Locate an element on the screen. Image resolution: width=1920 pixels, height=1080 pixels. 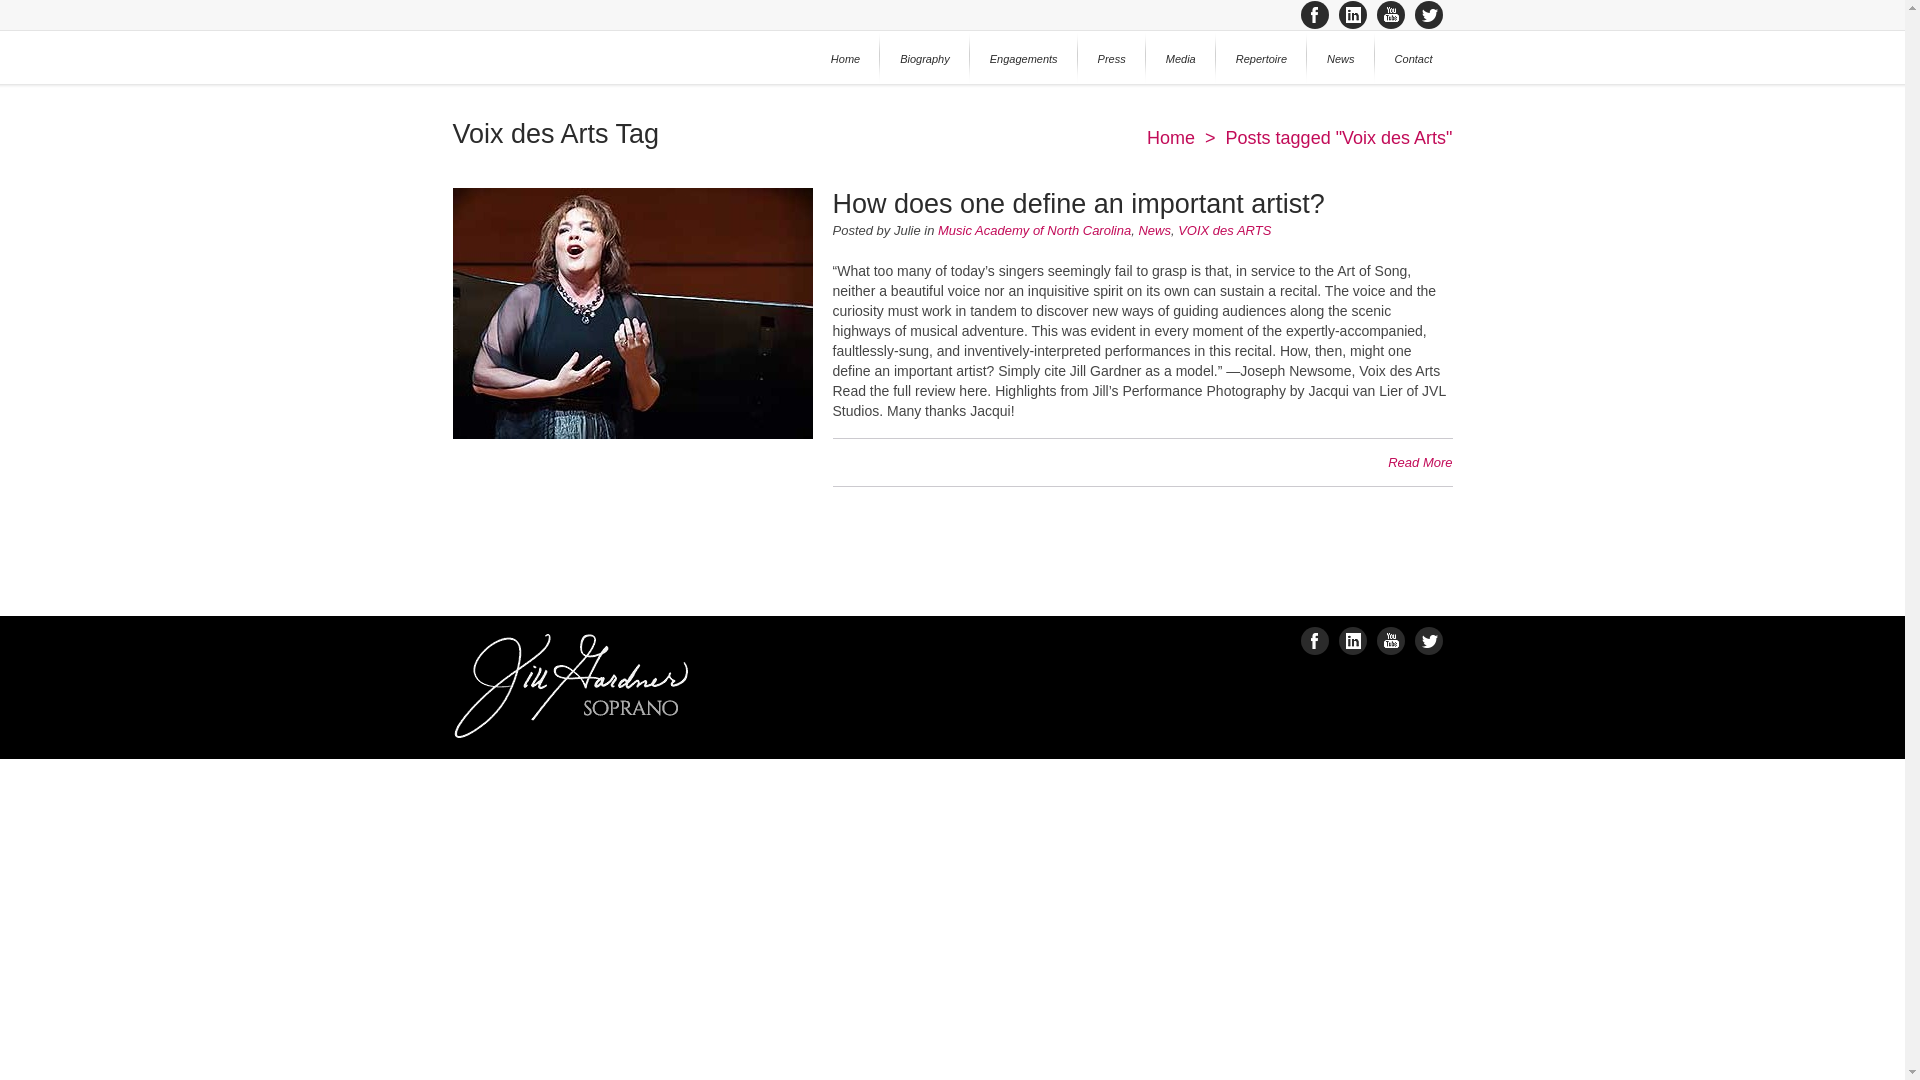
Home is located at coordinates (1170, 138).